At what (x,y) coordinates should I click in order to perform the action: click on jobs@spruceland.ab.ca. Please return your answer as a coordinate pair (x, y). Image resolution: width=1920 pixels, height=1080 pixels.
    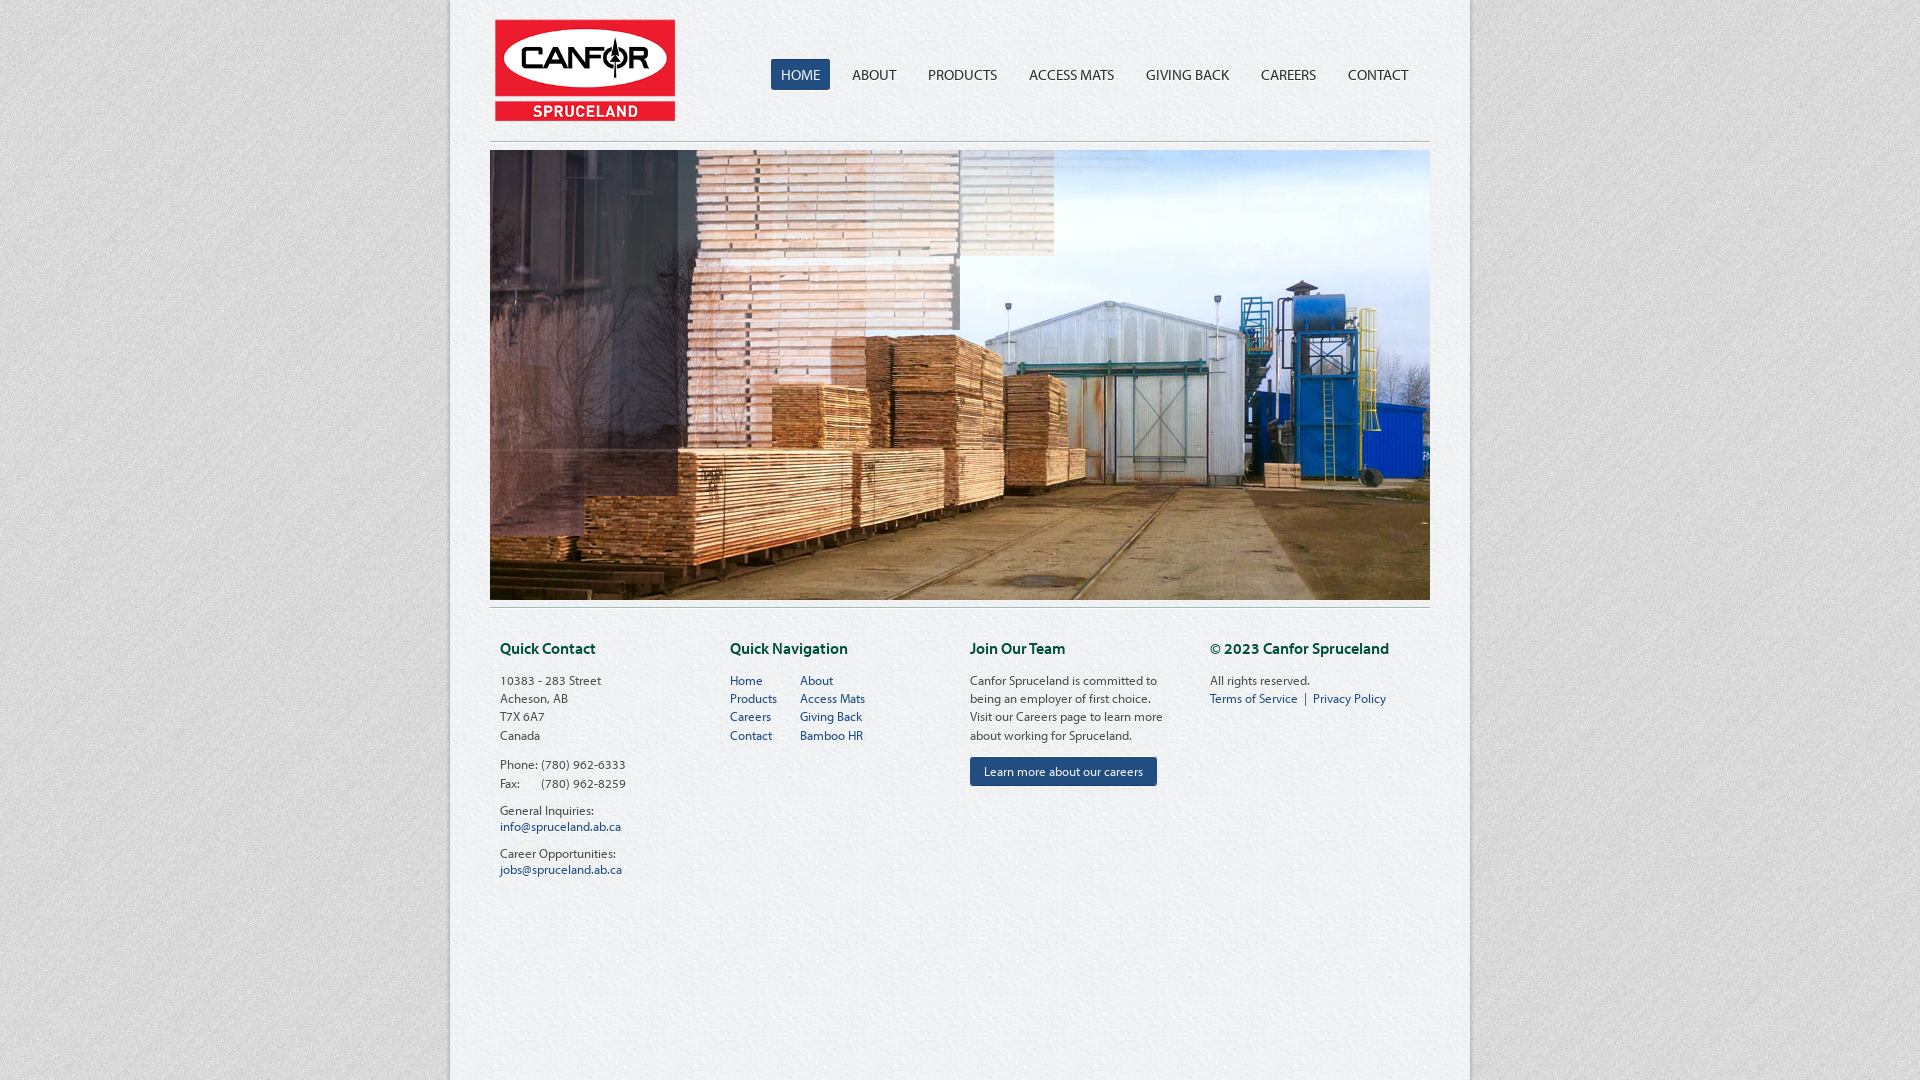
    Looking at the image, I should click on (561, 869).